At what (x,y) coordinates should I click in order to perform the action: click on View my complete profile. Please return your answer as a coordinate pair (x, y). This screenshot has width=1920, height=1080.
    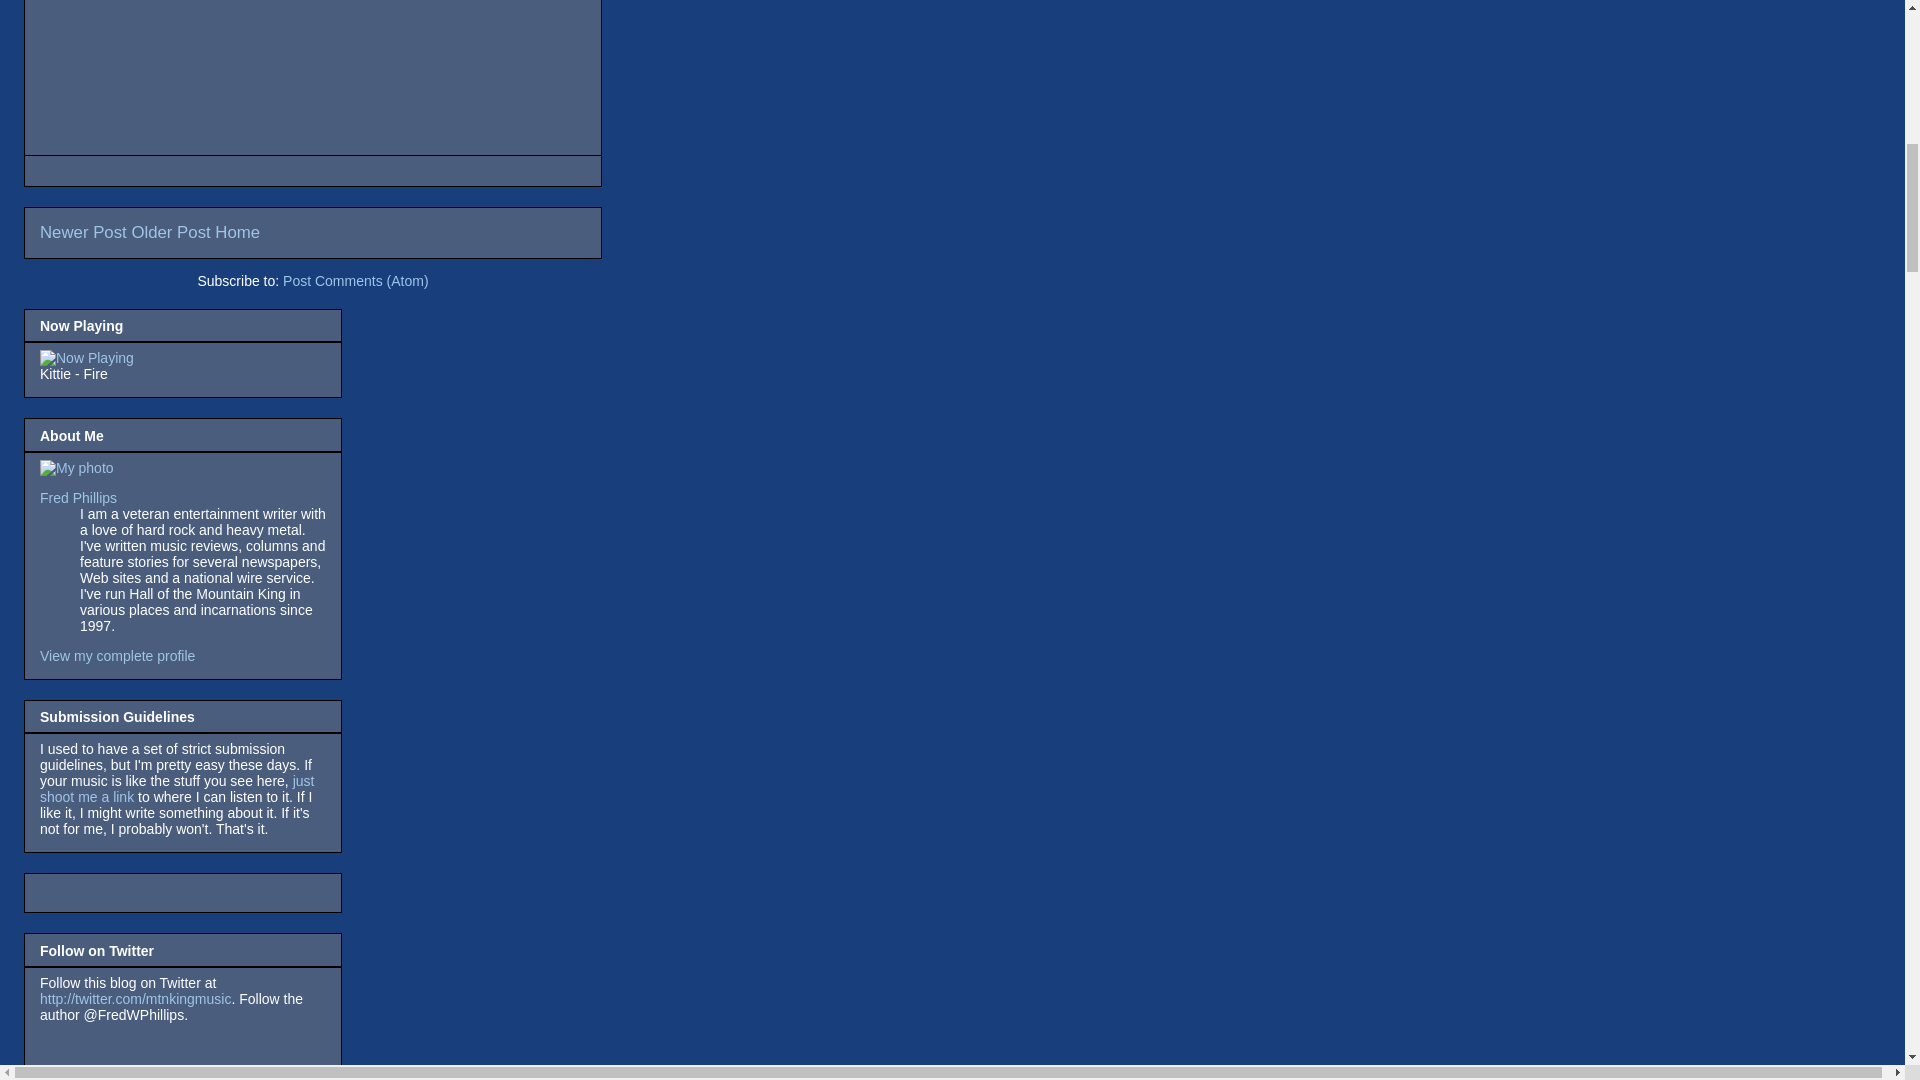
    Looking at the image, I should click on (118, 656).